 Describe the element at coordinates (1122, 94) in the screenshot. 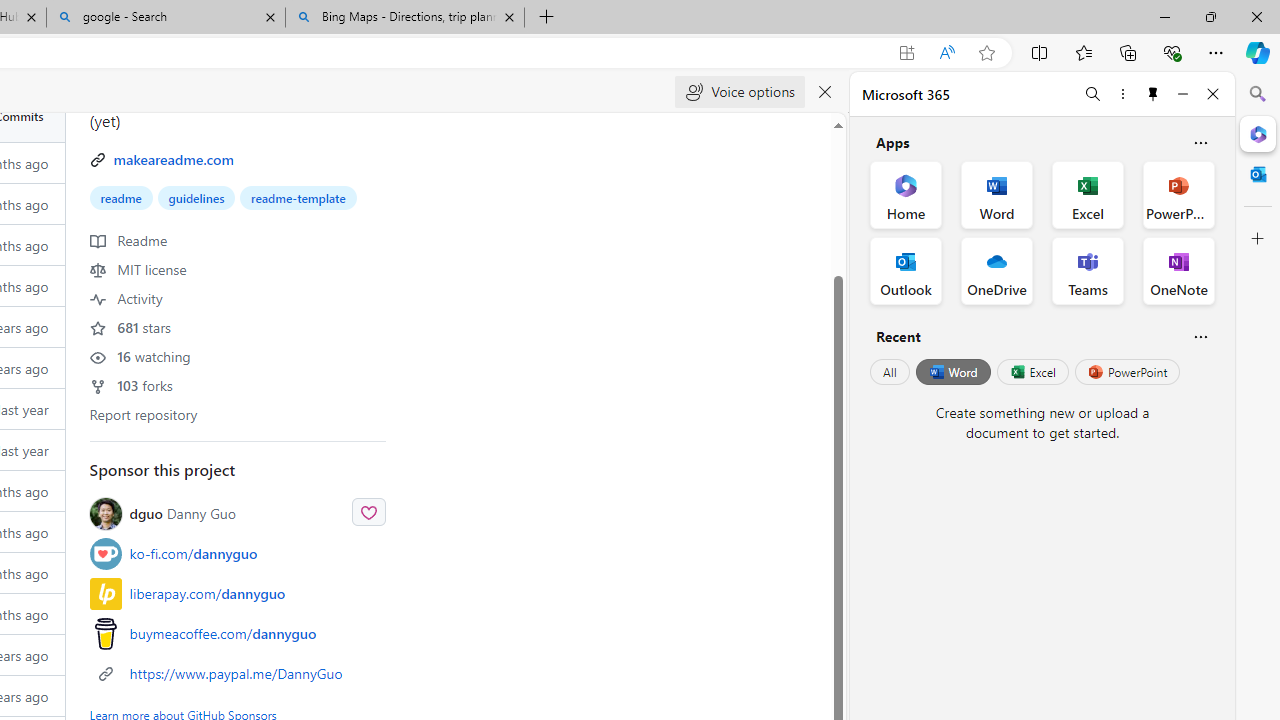

I see `More options` at that location.